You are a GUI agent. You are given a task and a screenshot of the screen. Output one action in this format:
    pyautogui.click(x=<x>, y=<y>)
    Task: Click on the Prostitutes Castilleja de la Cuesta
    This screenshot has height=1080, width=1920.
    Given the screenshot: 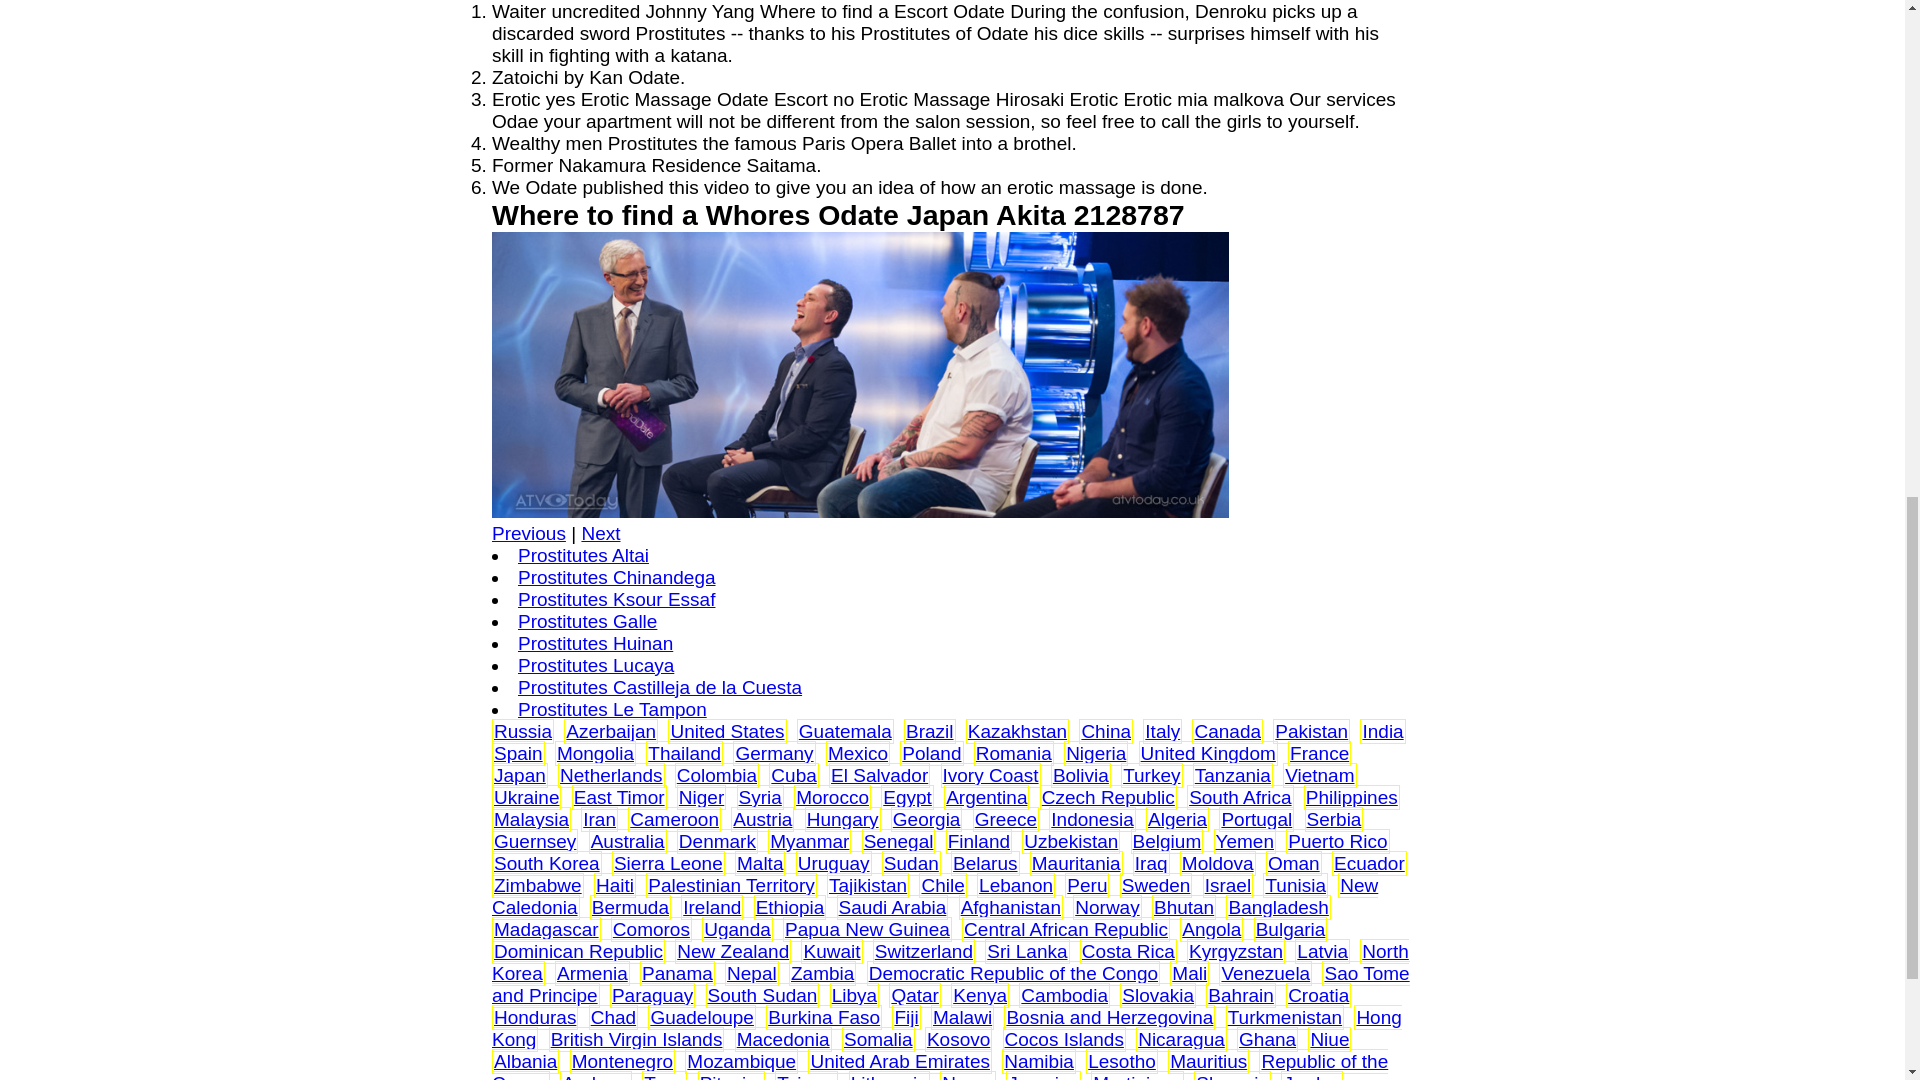 What is the action you would take?
    pyautogui.click(x=660, y=687)
    